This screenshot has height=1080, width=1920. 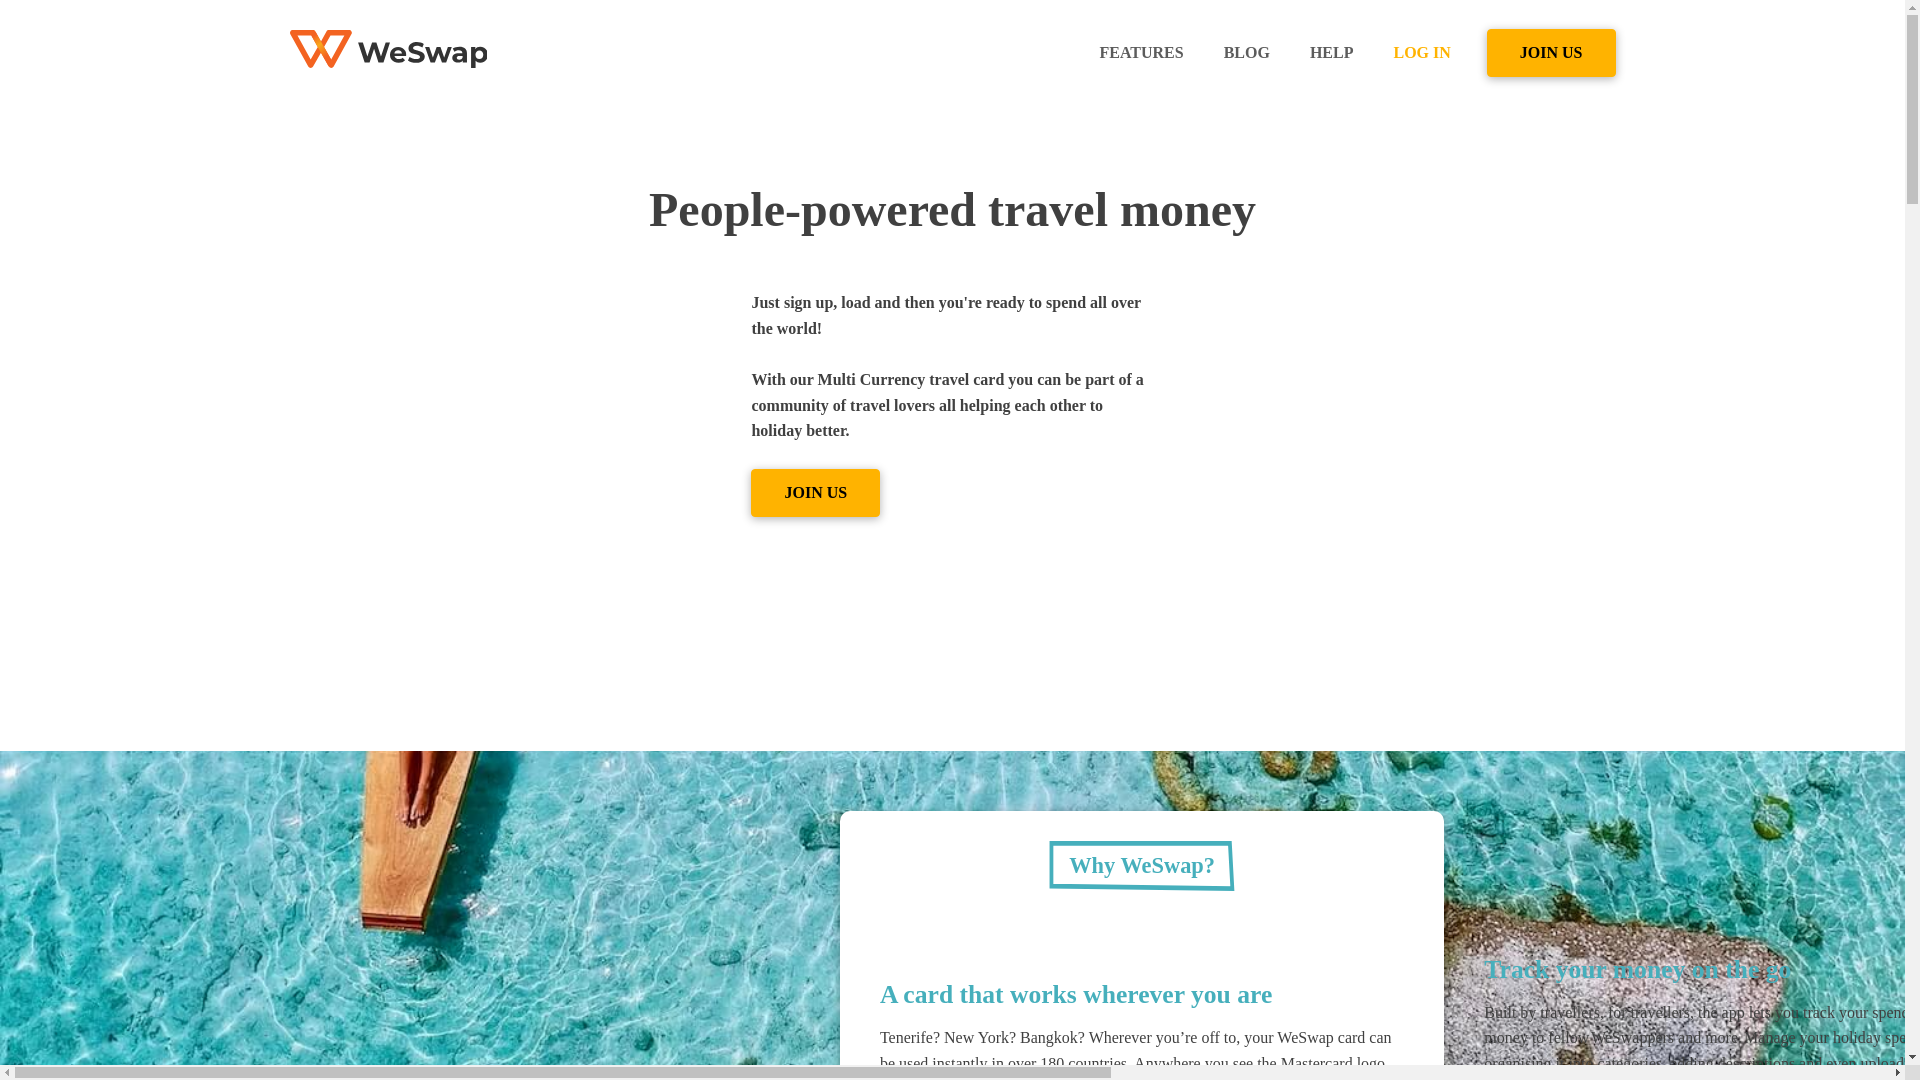 What do you see at coordinates (1551, 52) in the screenshot?
I see `JOIN US` at bounding box center [1551, 52].